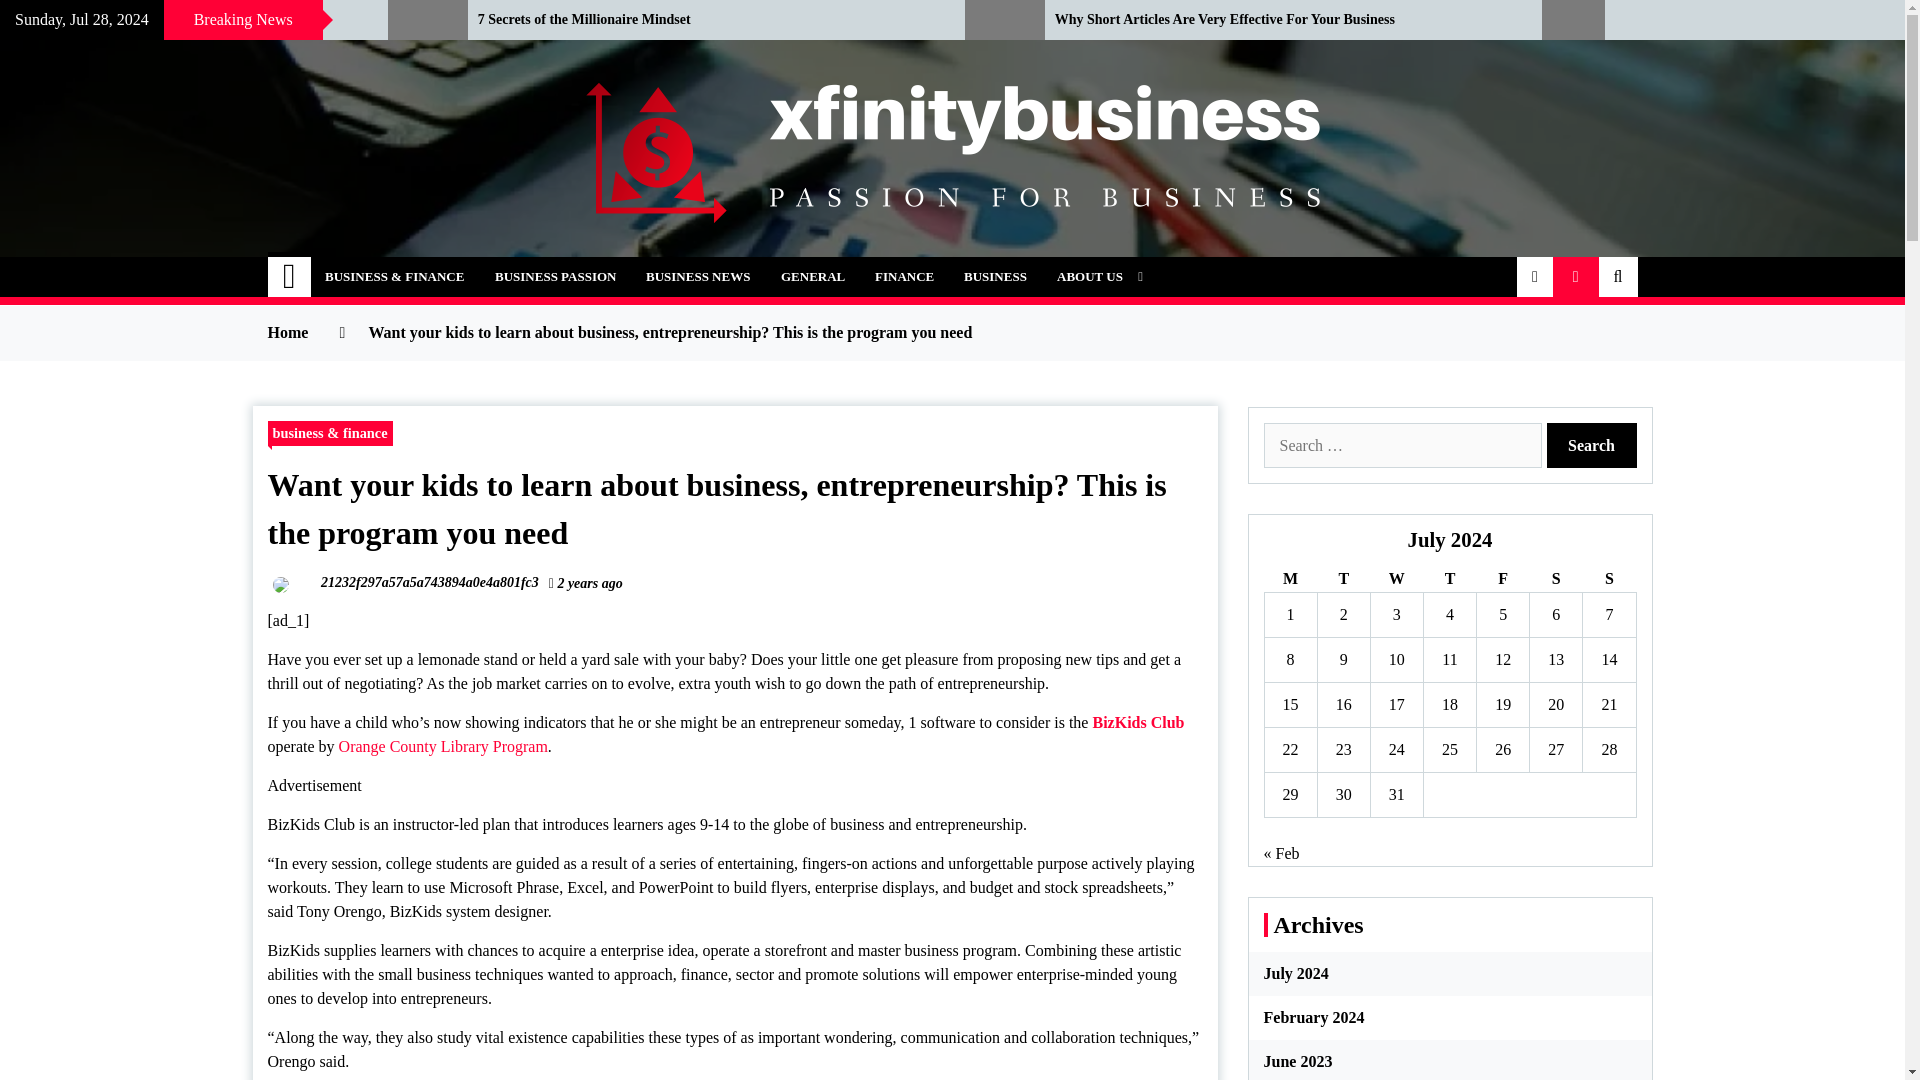 Image resolution: width=1920 pixels, height=1080 pixels. Describe the element at coordinates (290, 277) in the screenshot. I see `Home` at that location.